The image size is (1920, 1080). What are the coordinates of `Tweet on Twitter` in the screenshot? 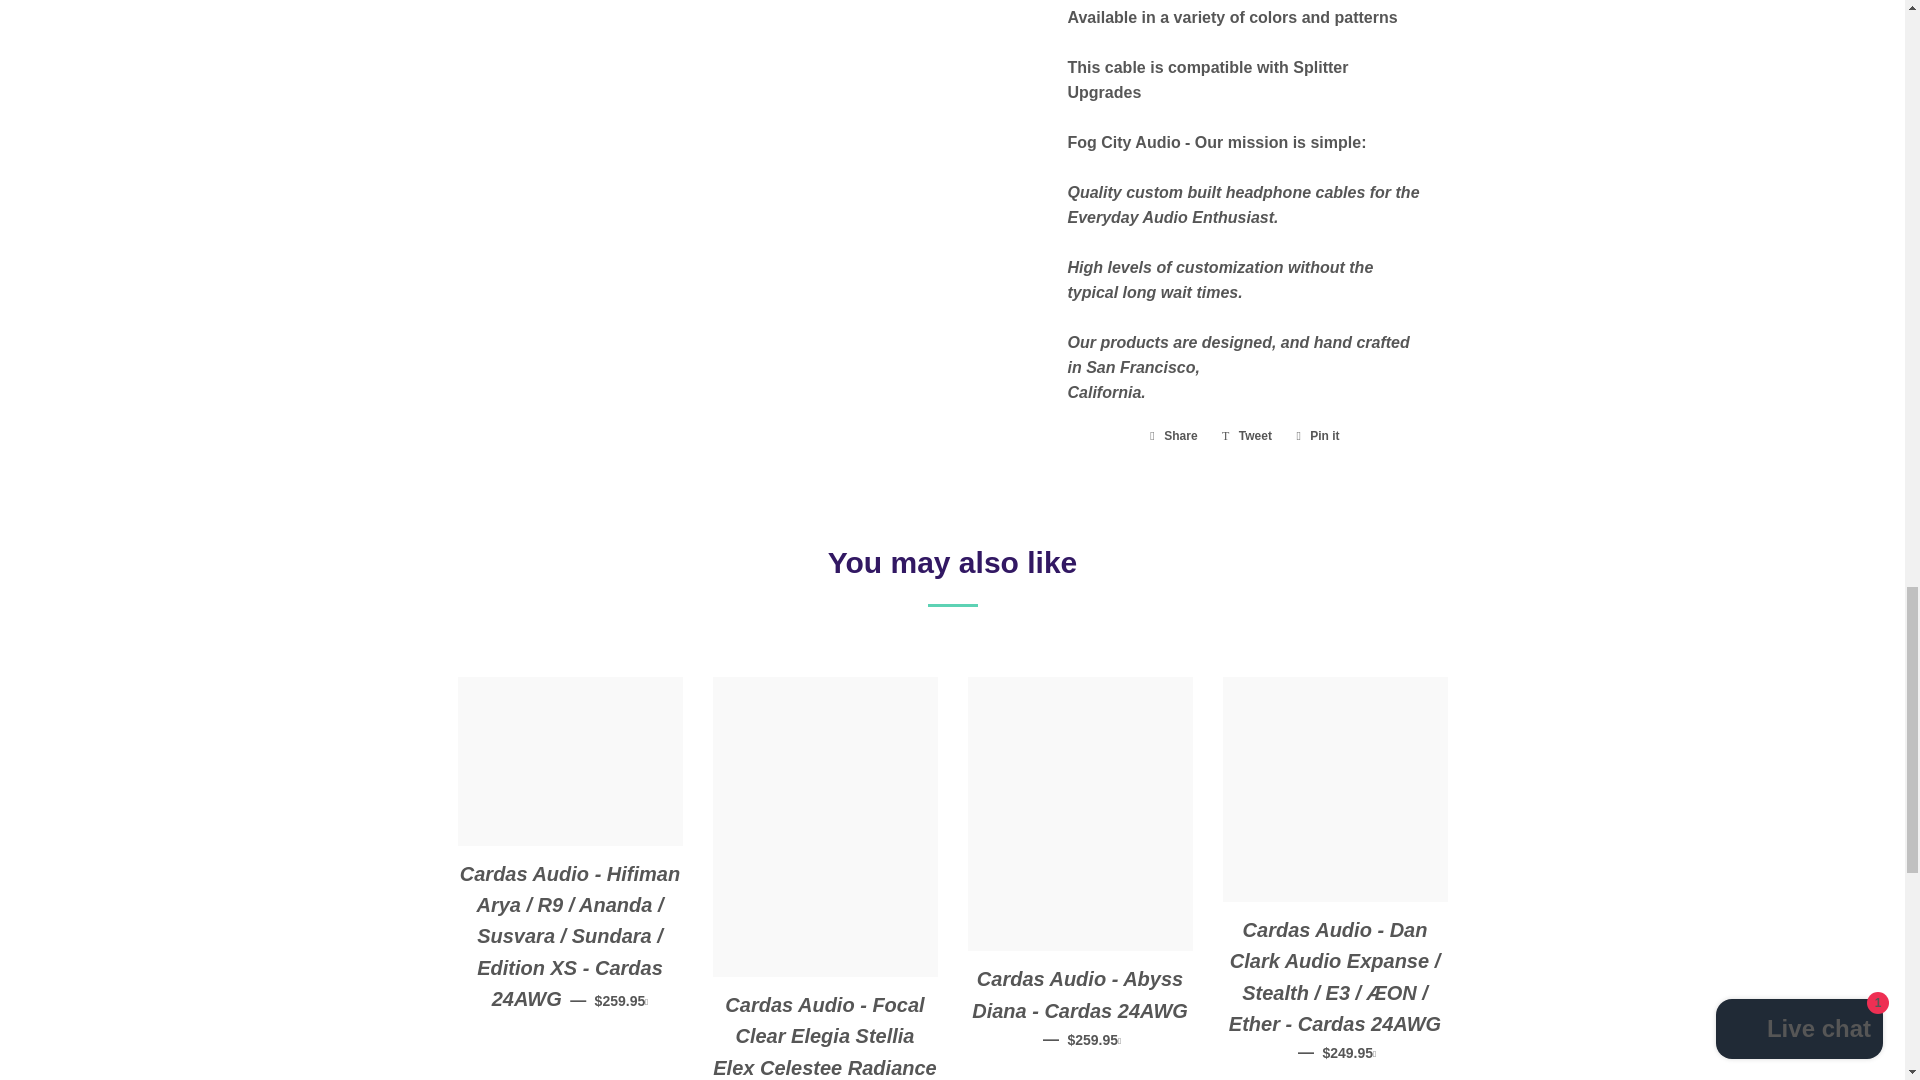 It's located at (1246, 436).